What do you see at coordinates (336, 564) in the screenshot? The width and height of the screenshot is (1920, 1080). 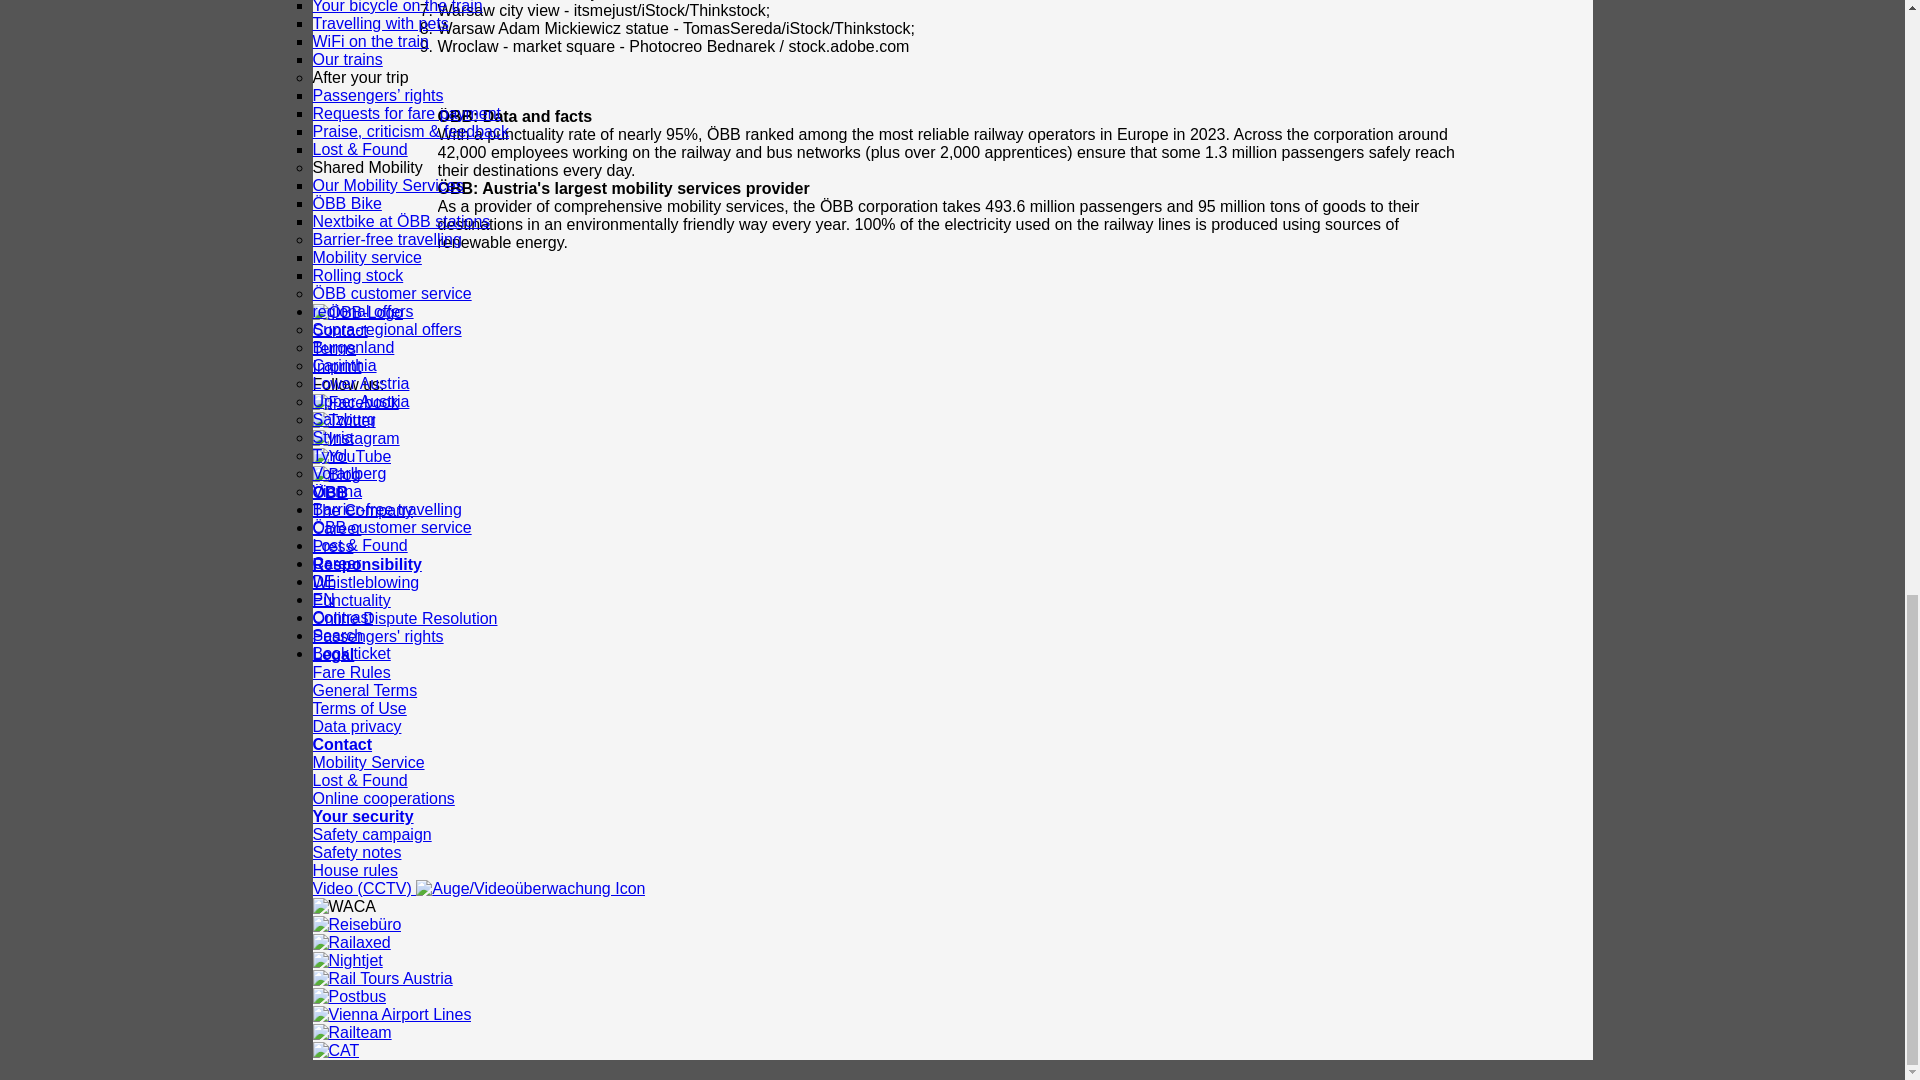 I see `External website` at bounding box center [336, 564].